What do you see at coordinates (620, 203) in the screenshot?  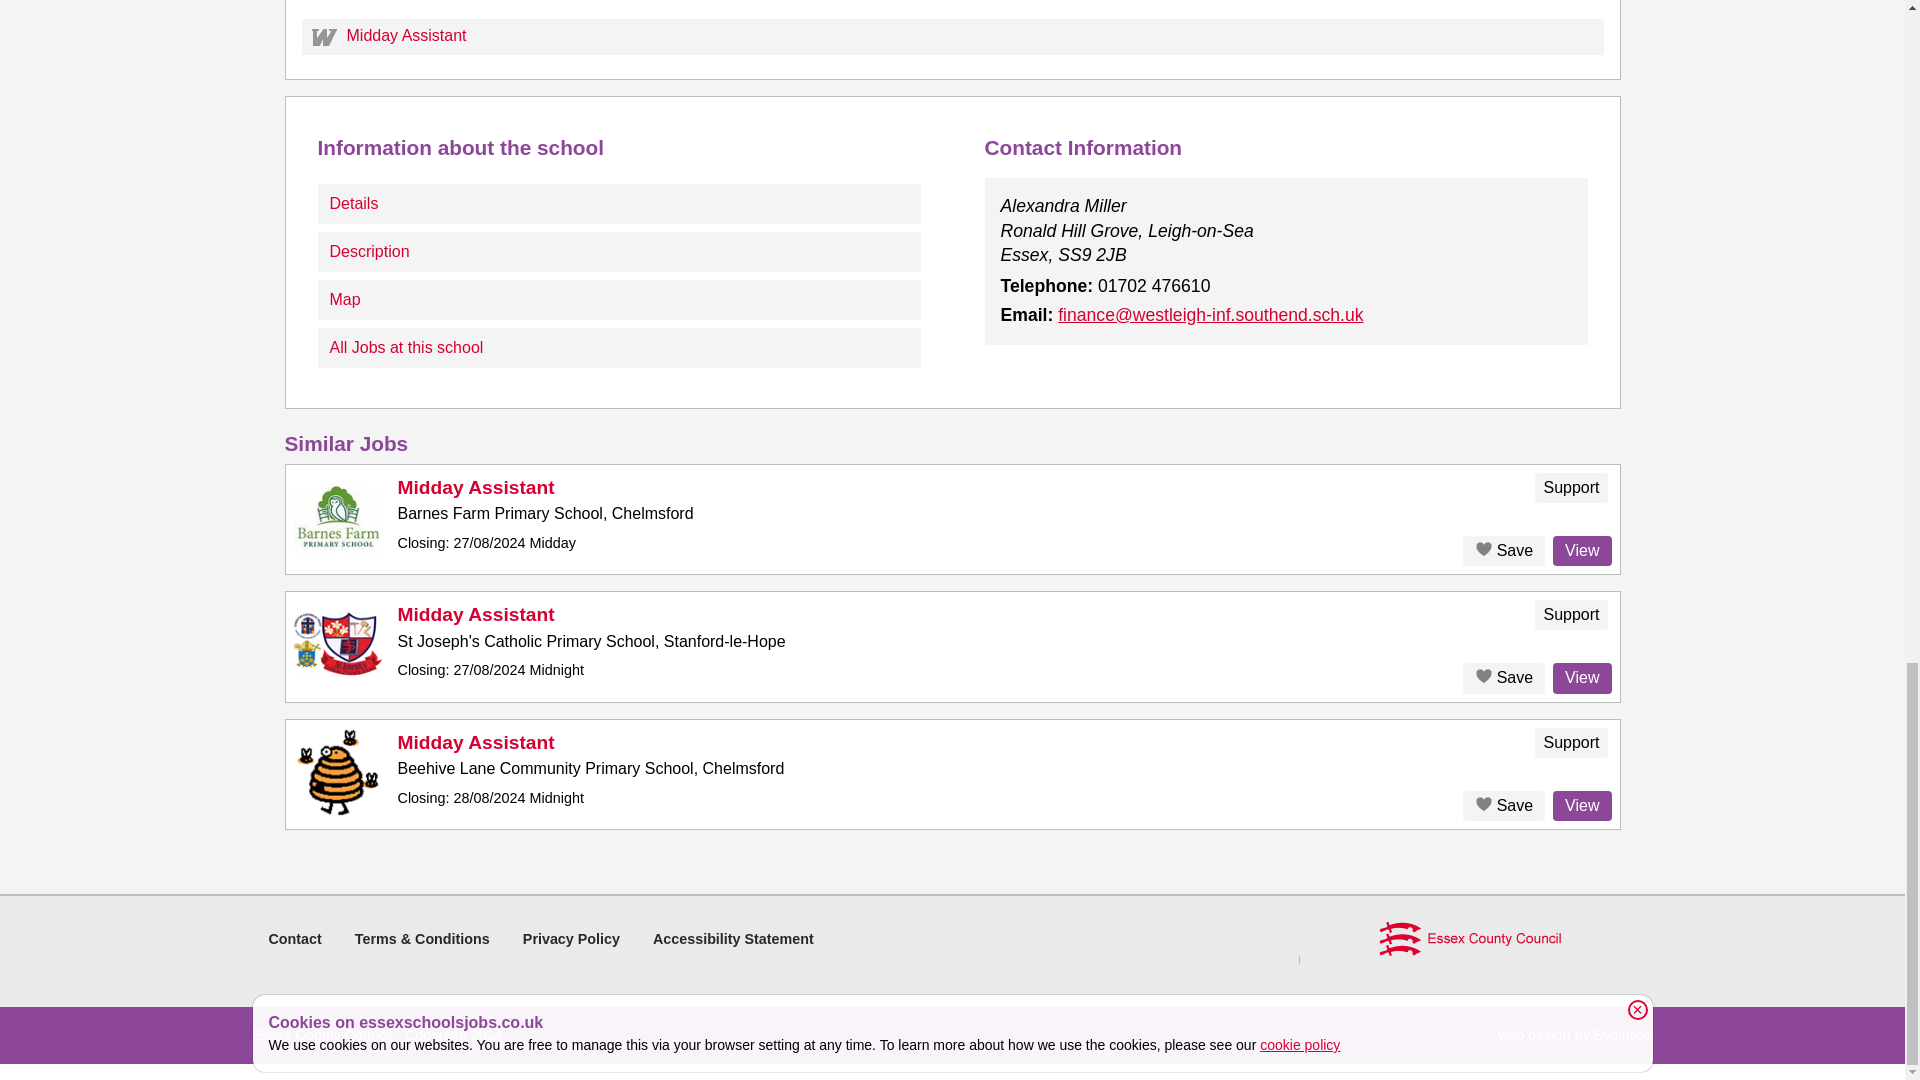 I see `Details` at bounding box center [620, 203].